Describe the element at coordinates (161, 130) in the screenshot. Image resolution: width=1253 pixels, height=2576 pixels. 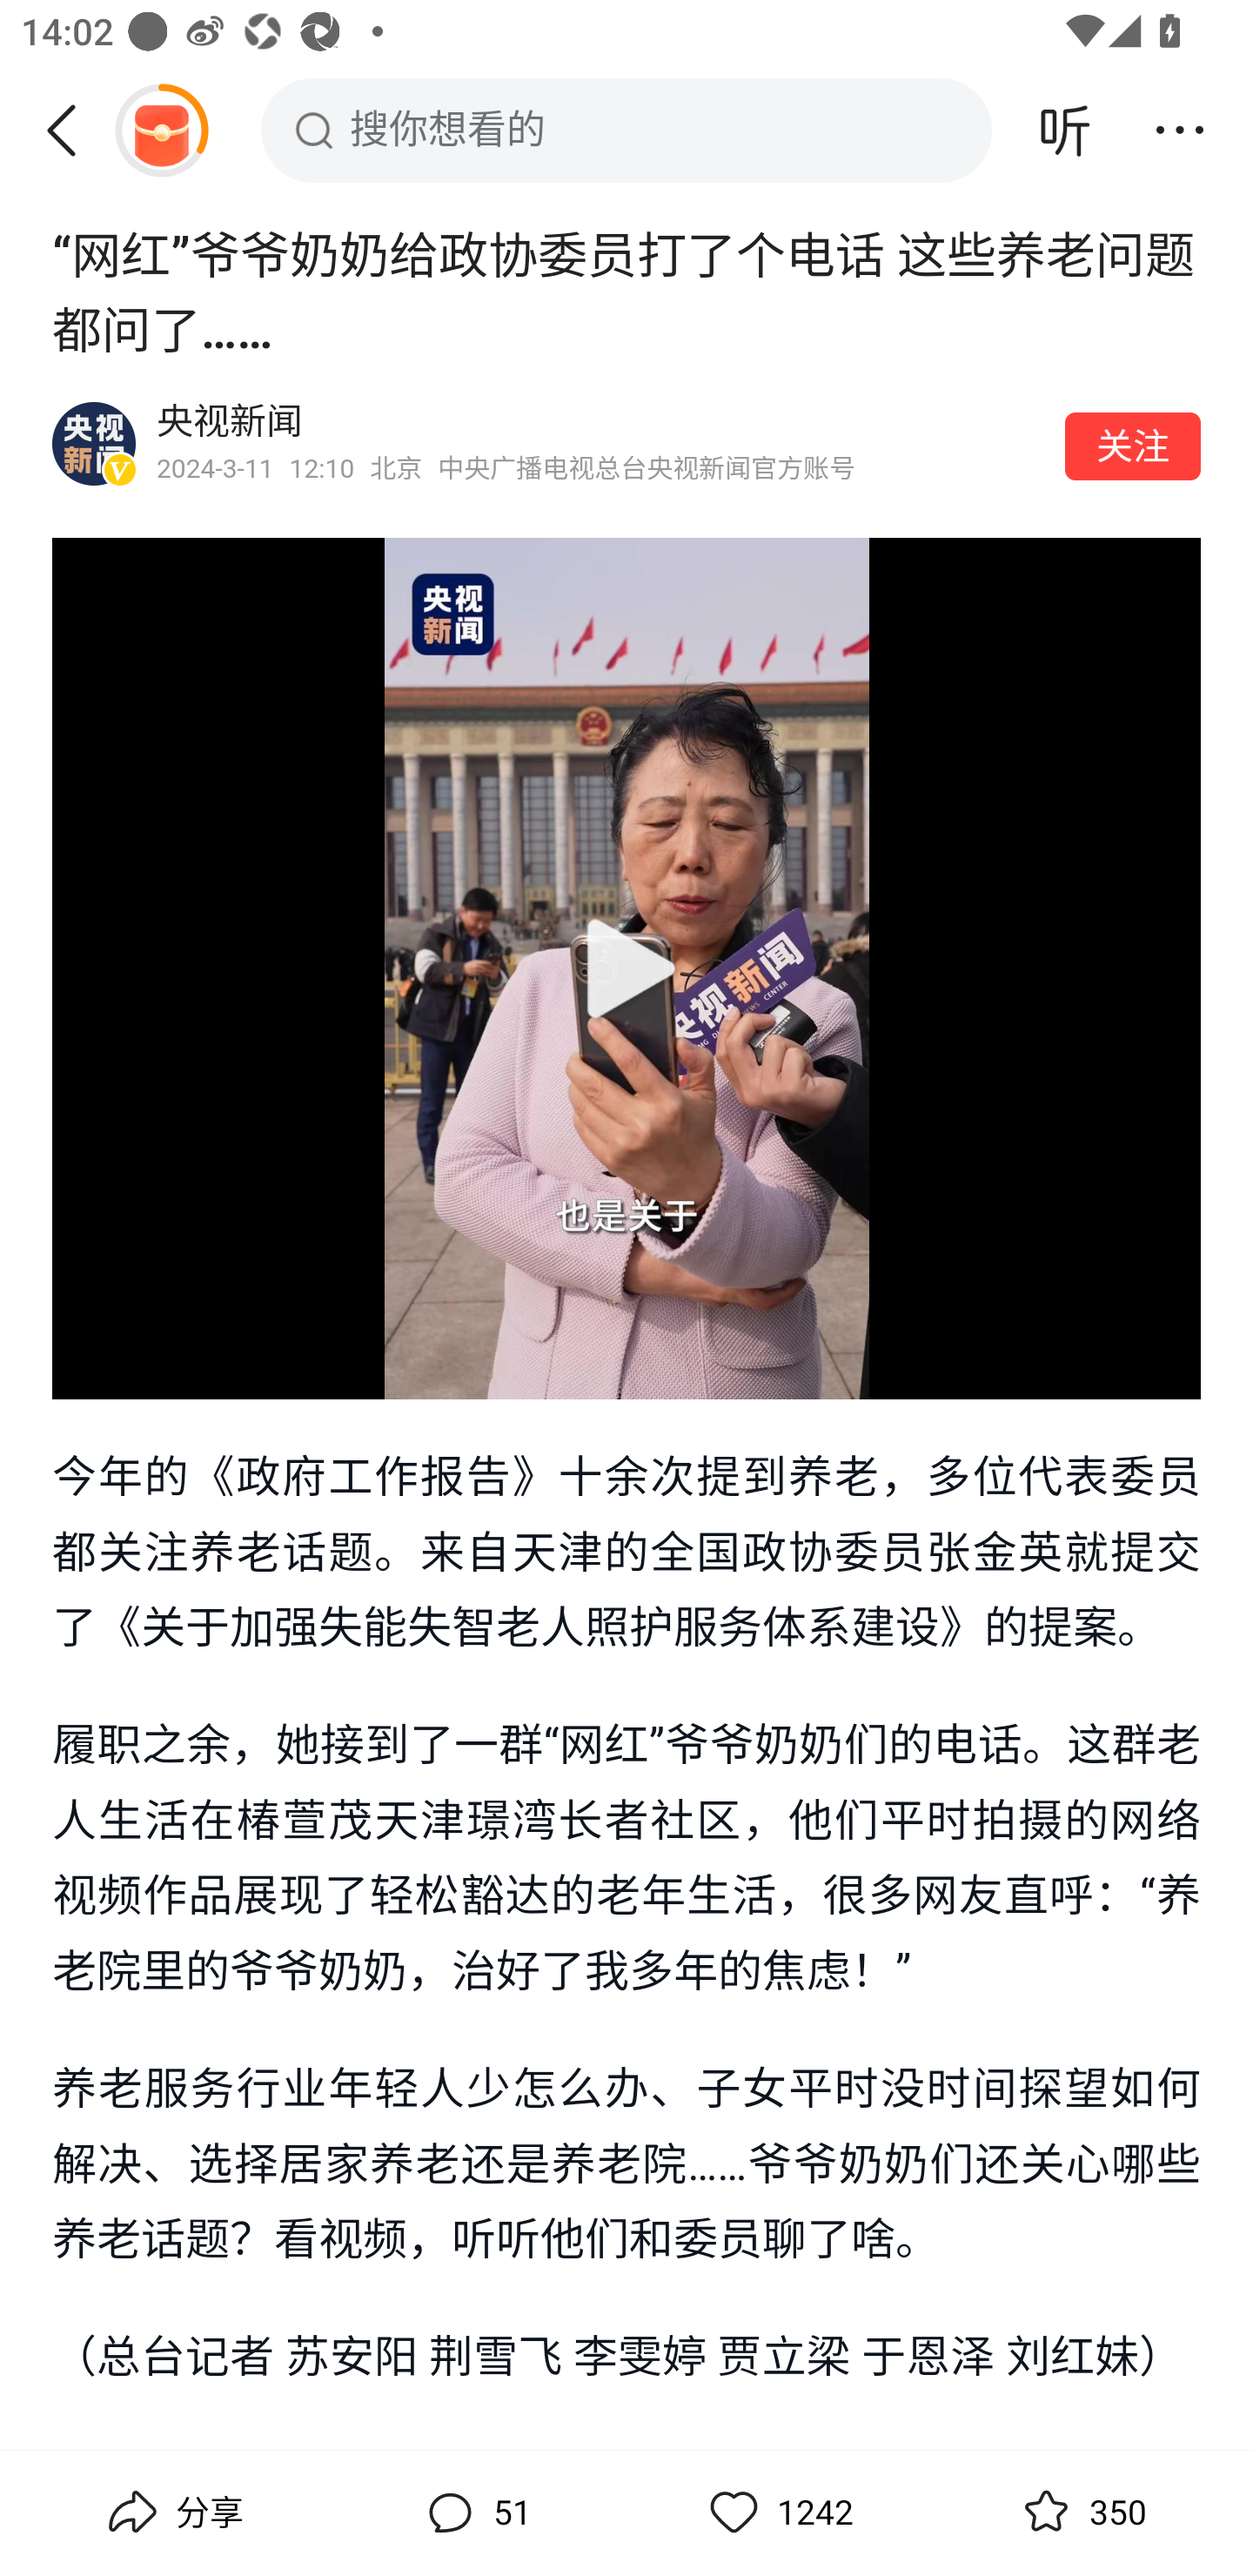
I see `阅读赚金币` at that location.